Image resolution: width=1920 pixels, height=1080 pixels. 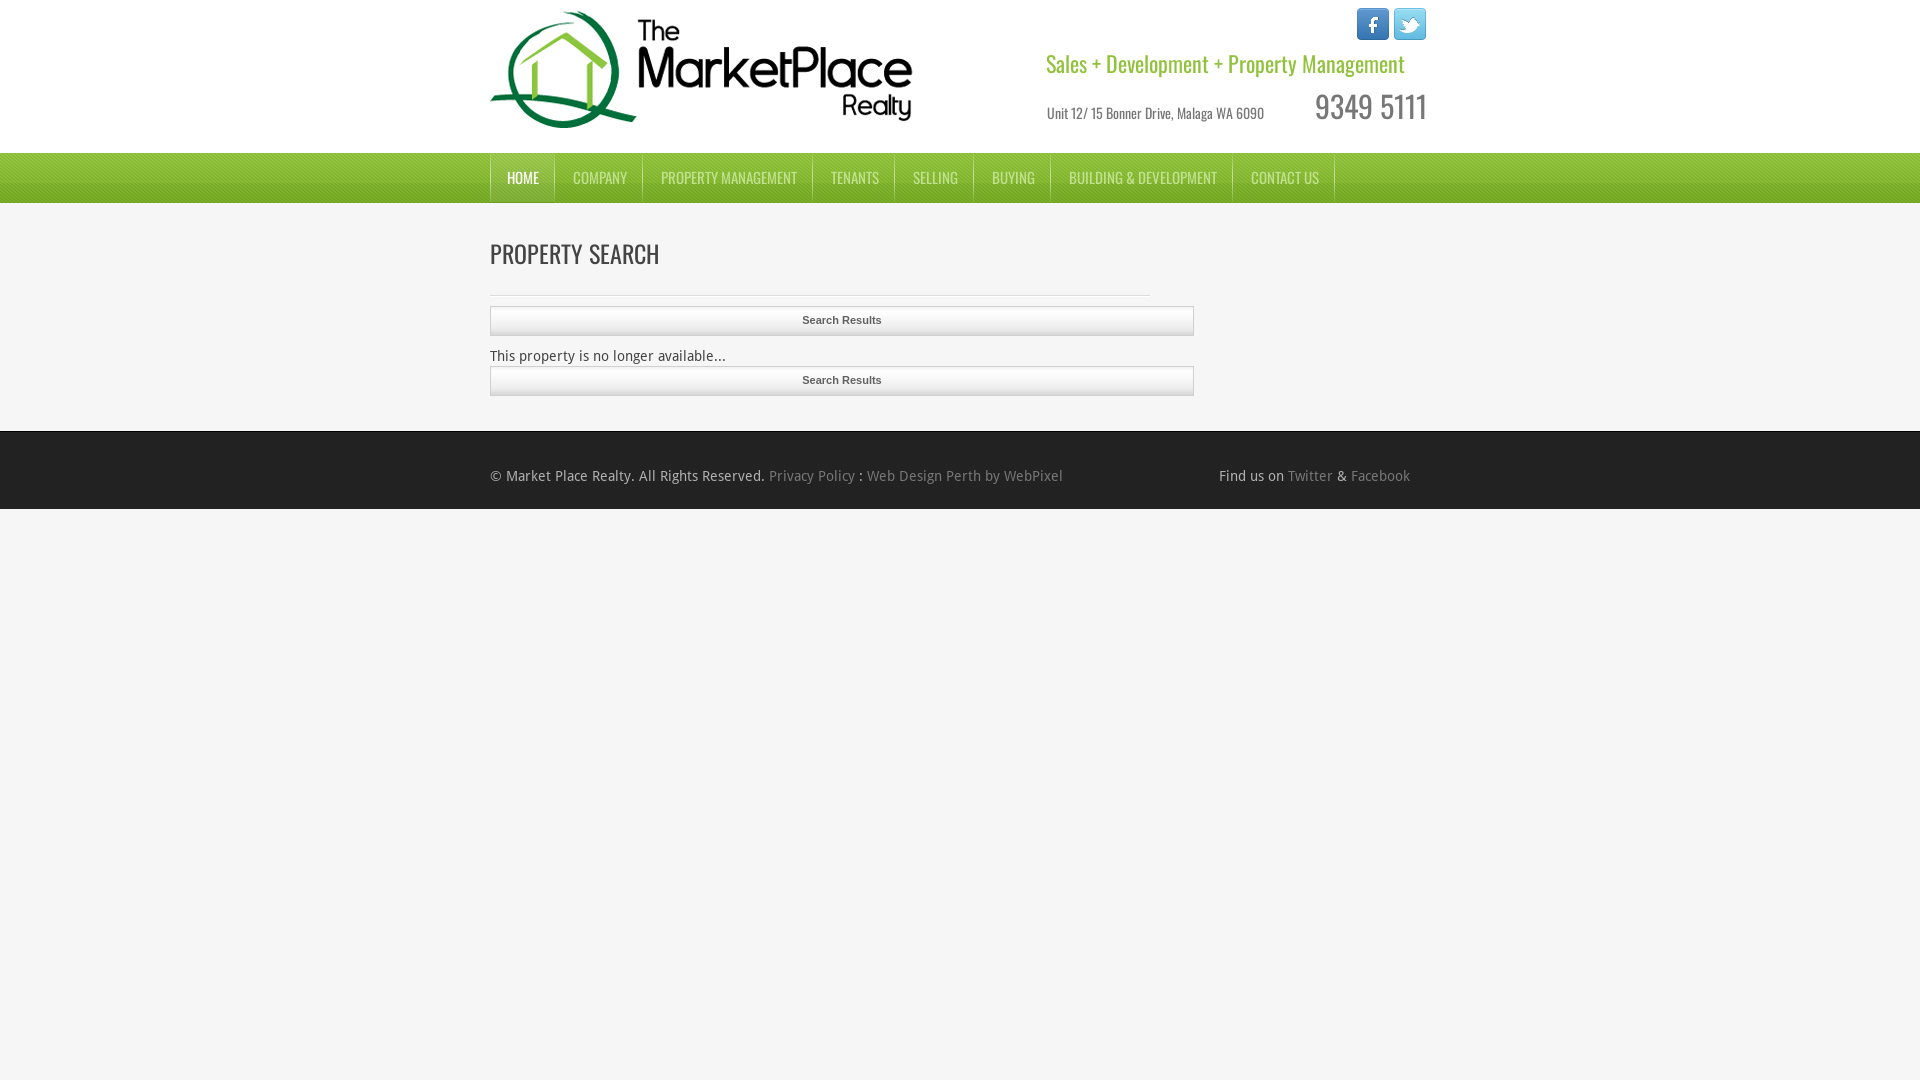 I want to click on SELLING, so click(x=934, y=178).